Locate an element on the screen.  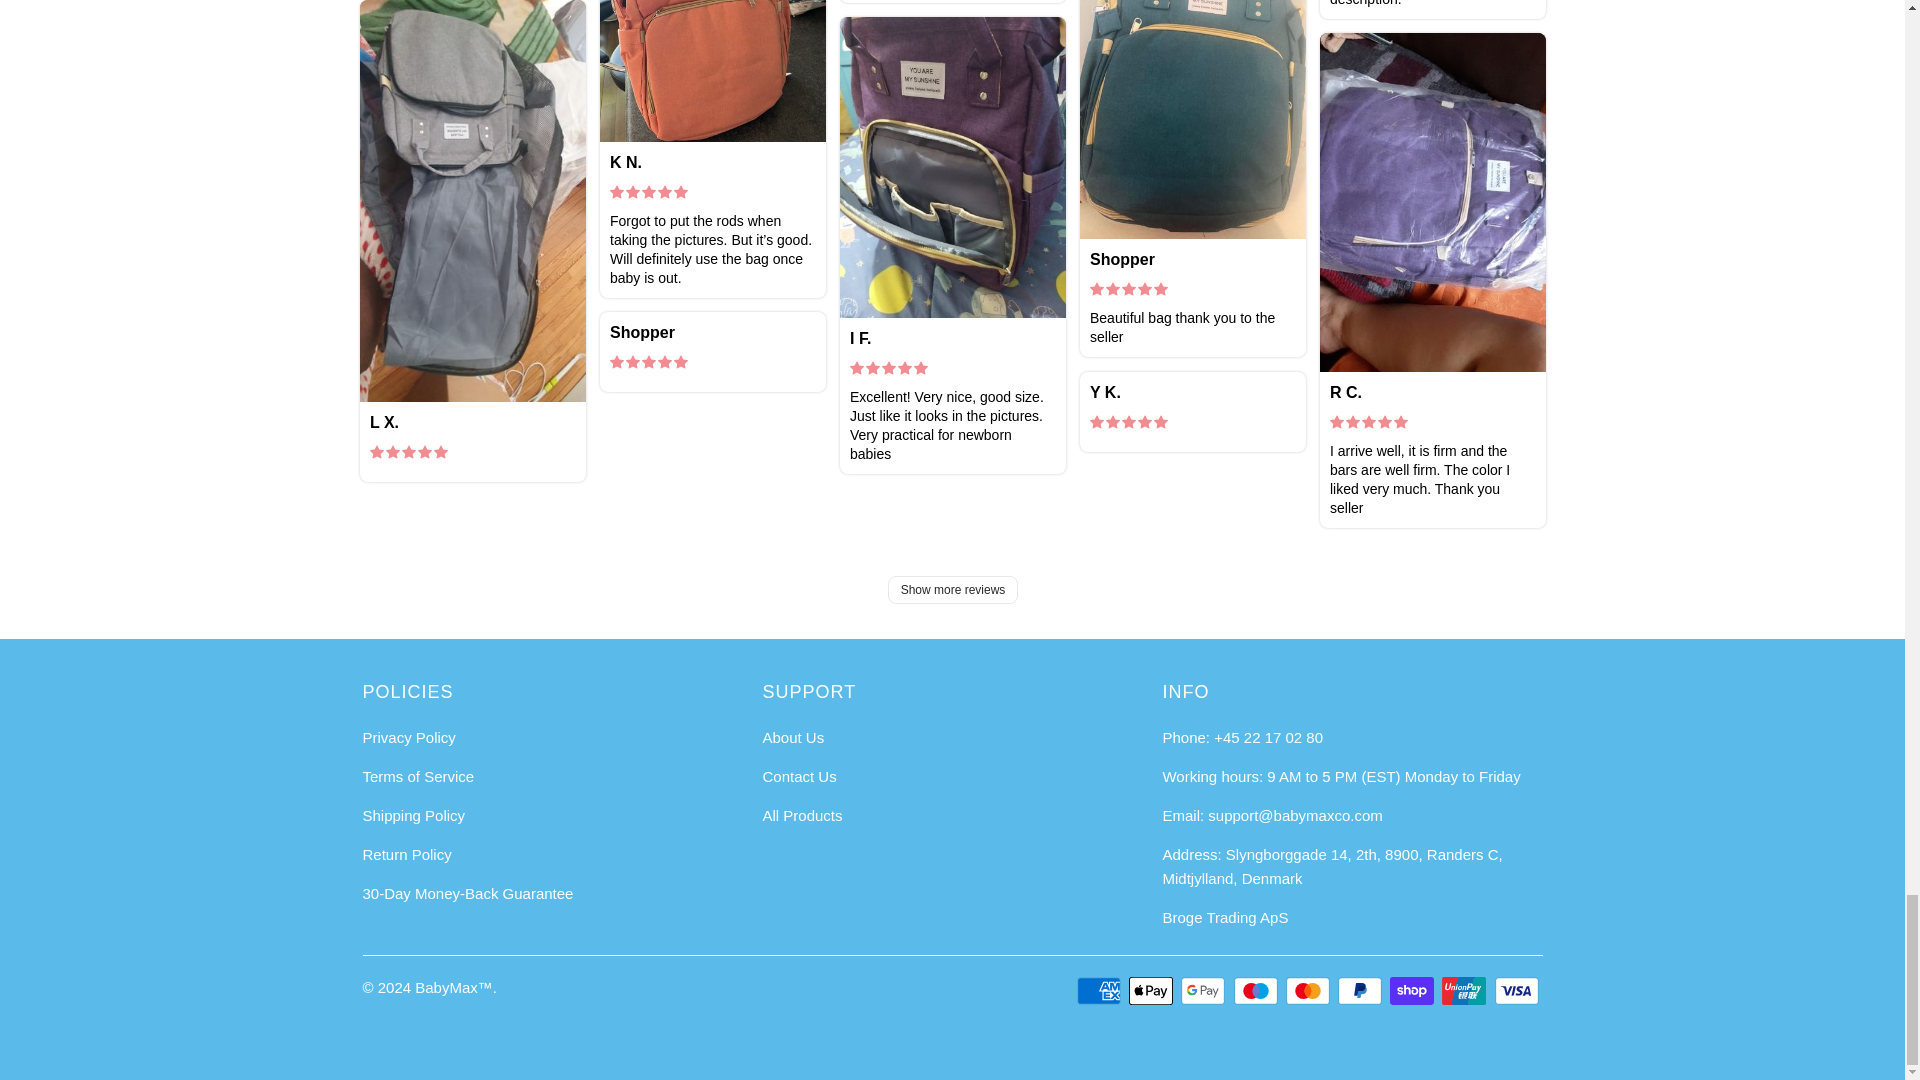
Google Pay is located at coordinates (1204, 990).